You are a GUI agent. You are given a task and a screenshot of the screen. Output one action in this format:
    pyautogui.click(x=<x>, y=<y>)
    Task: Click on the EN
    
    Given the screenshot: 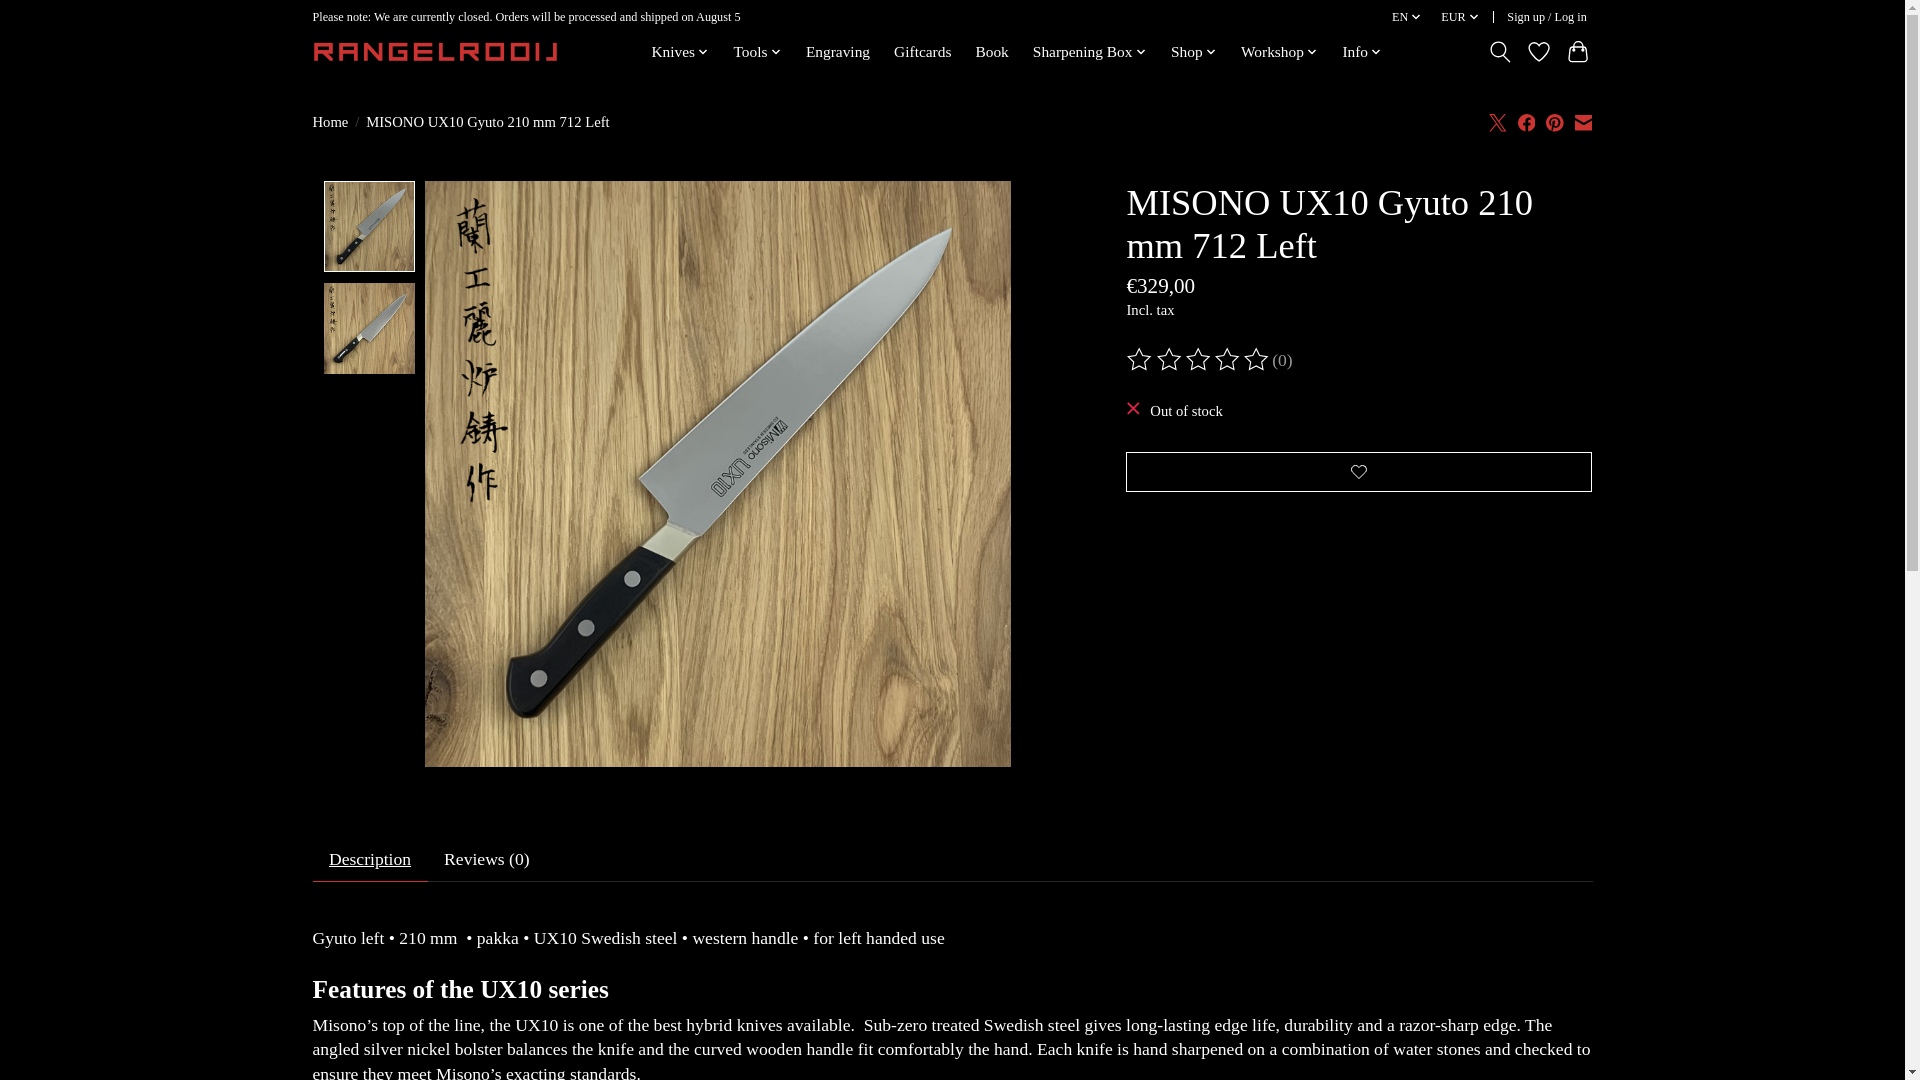 What is the action you would take?
    pyautogui.click(x=1407, y=18)
    